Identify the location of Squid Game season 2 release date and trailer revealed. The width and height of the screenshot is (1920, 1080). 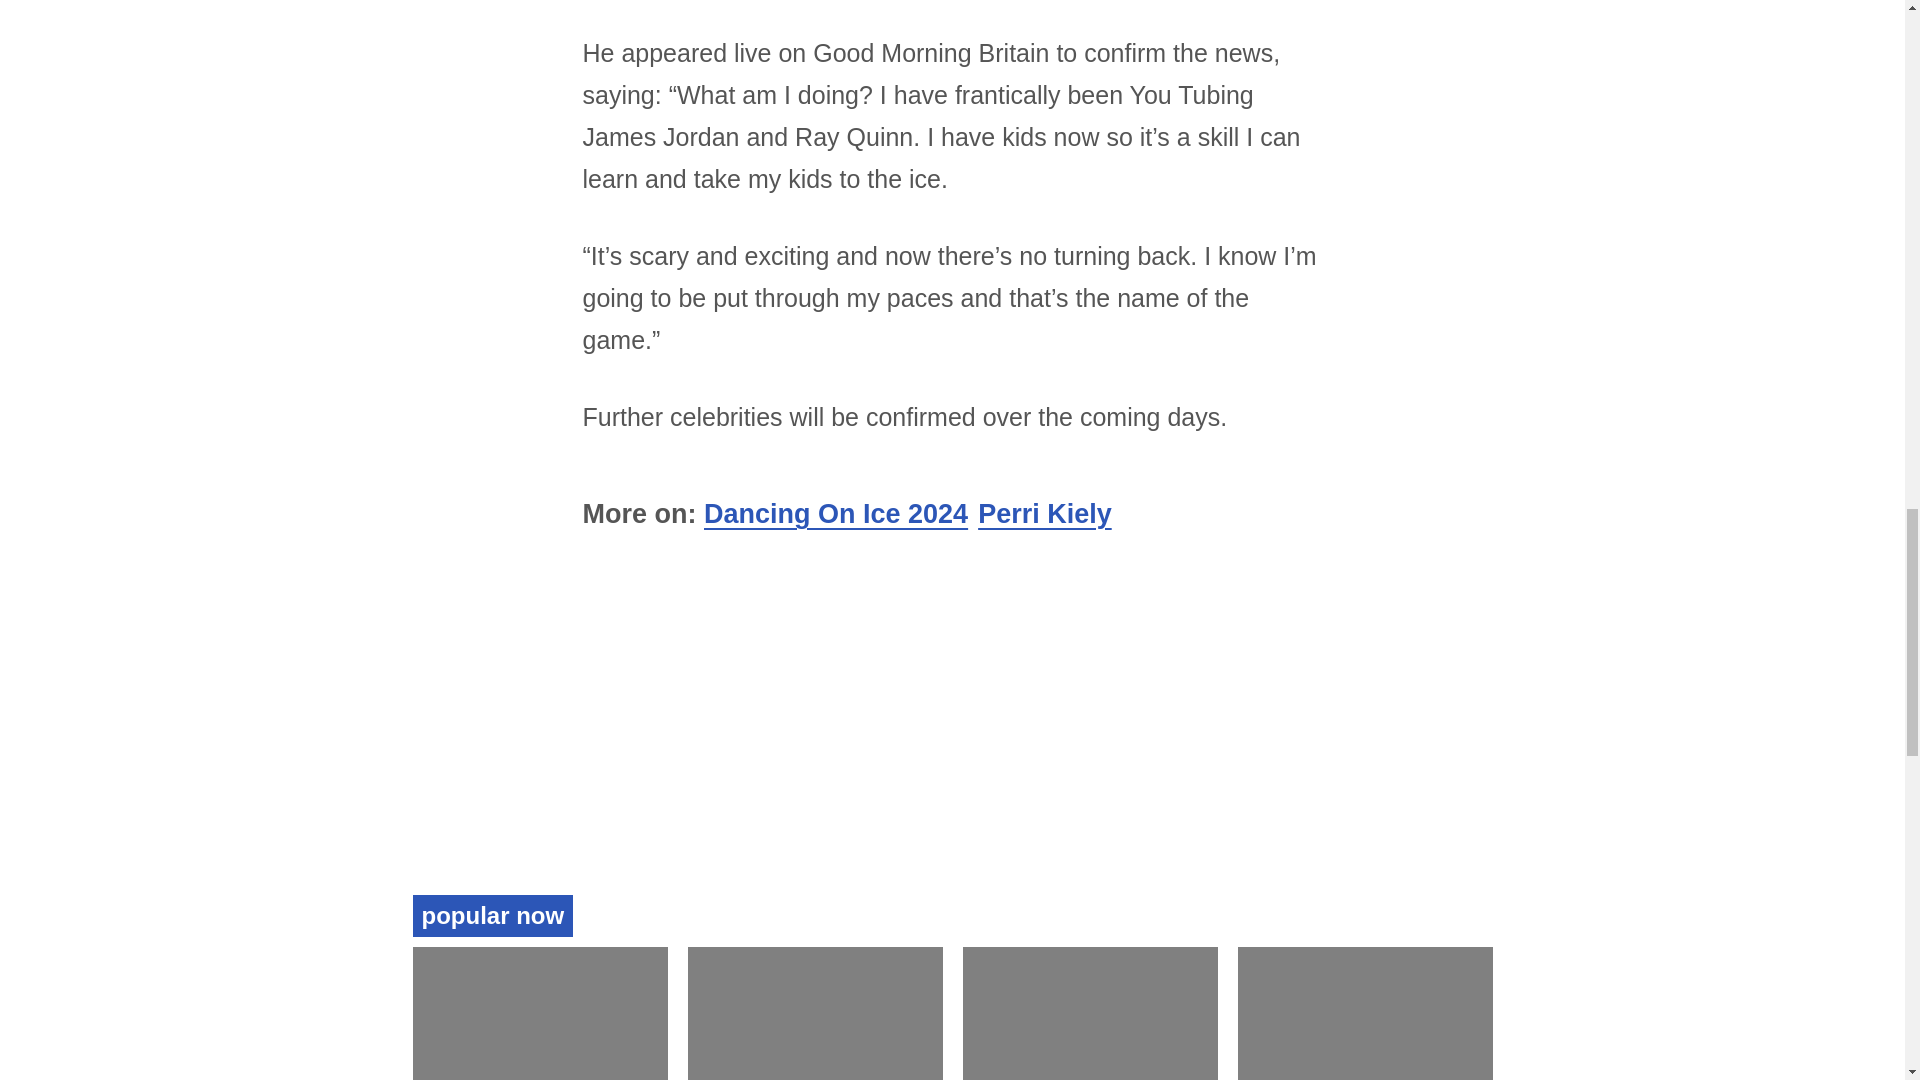
(515, 572).